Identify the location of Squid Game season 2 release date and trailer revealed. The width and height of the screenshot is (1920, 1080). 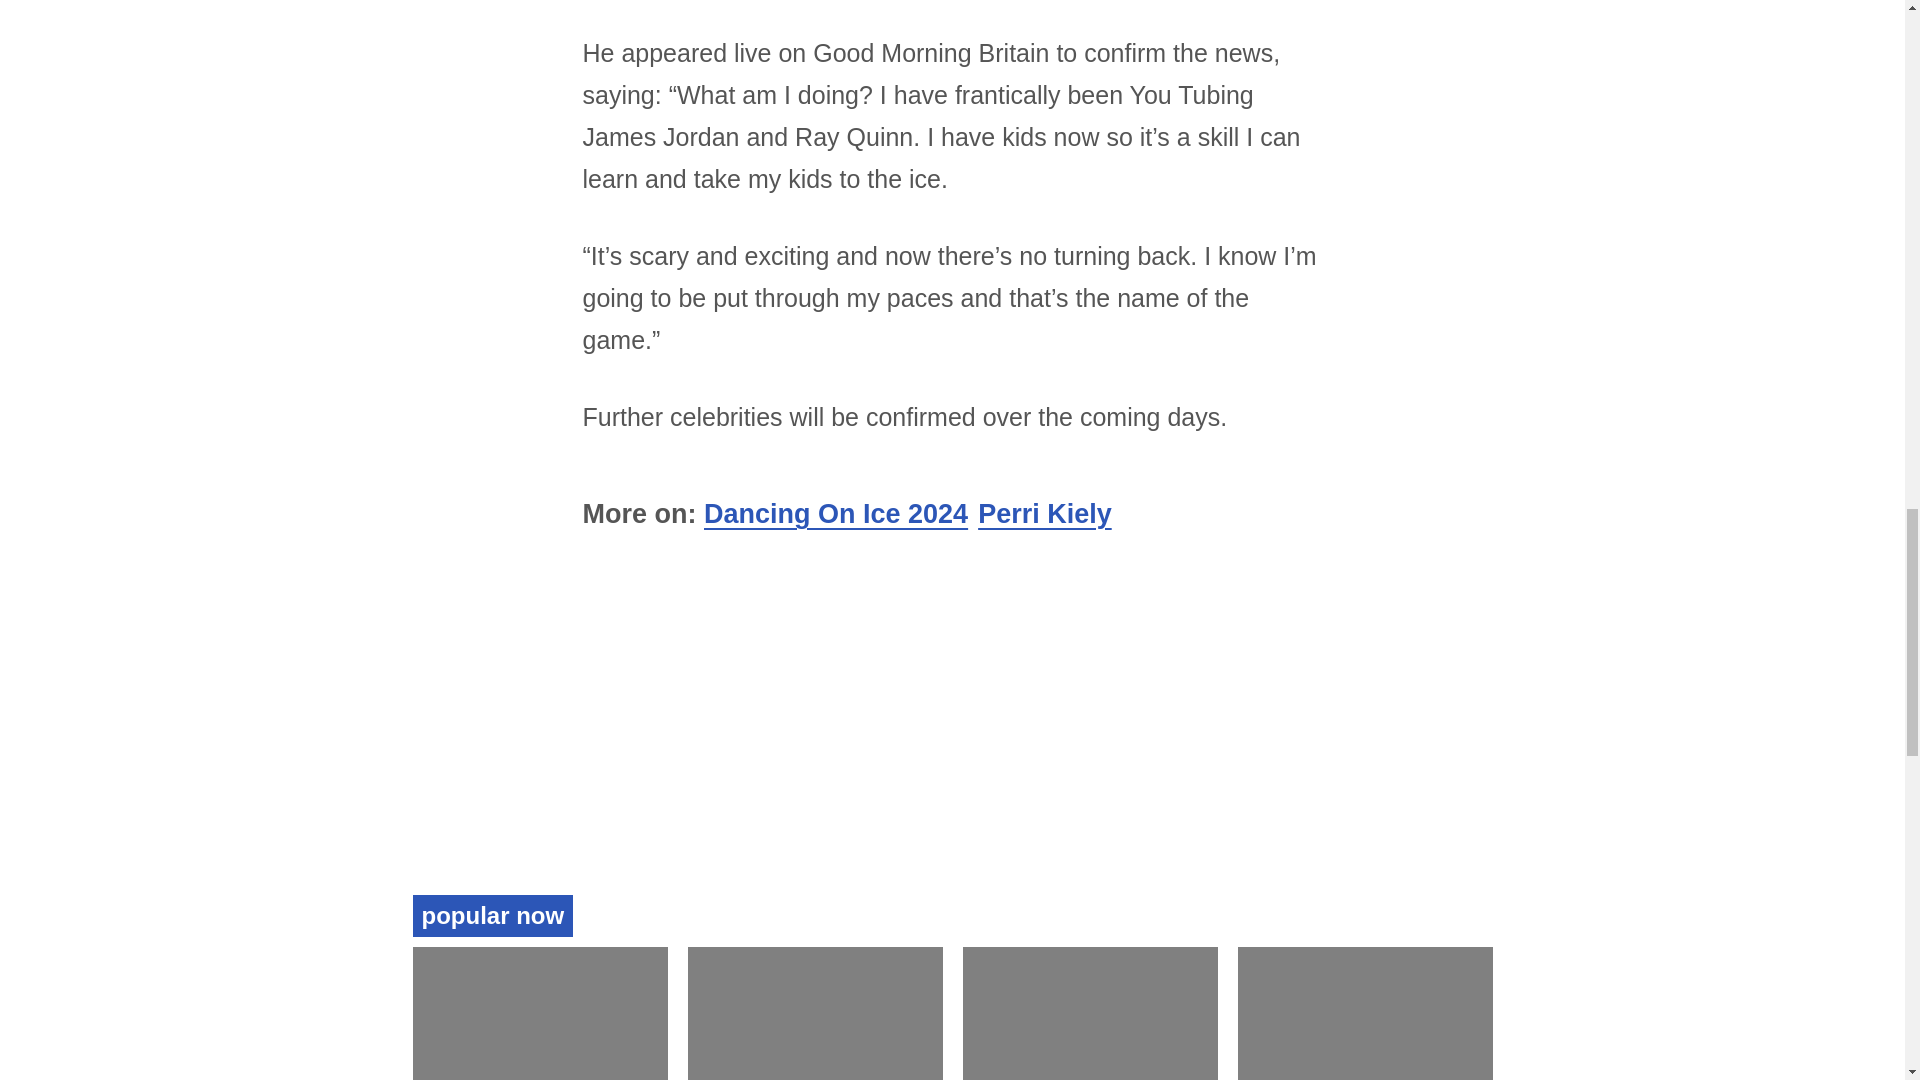
(515, 572).